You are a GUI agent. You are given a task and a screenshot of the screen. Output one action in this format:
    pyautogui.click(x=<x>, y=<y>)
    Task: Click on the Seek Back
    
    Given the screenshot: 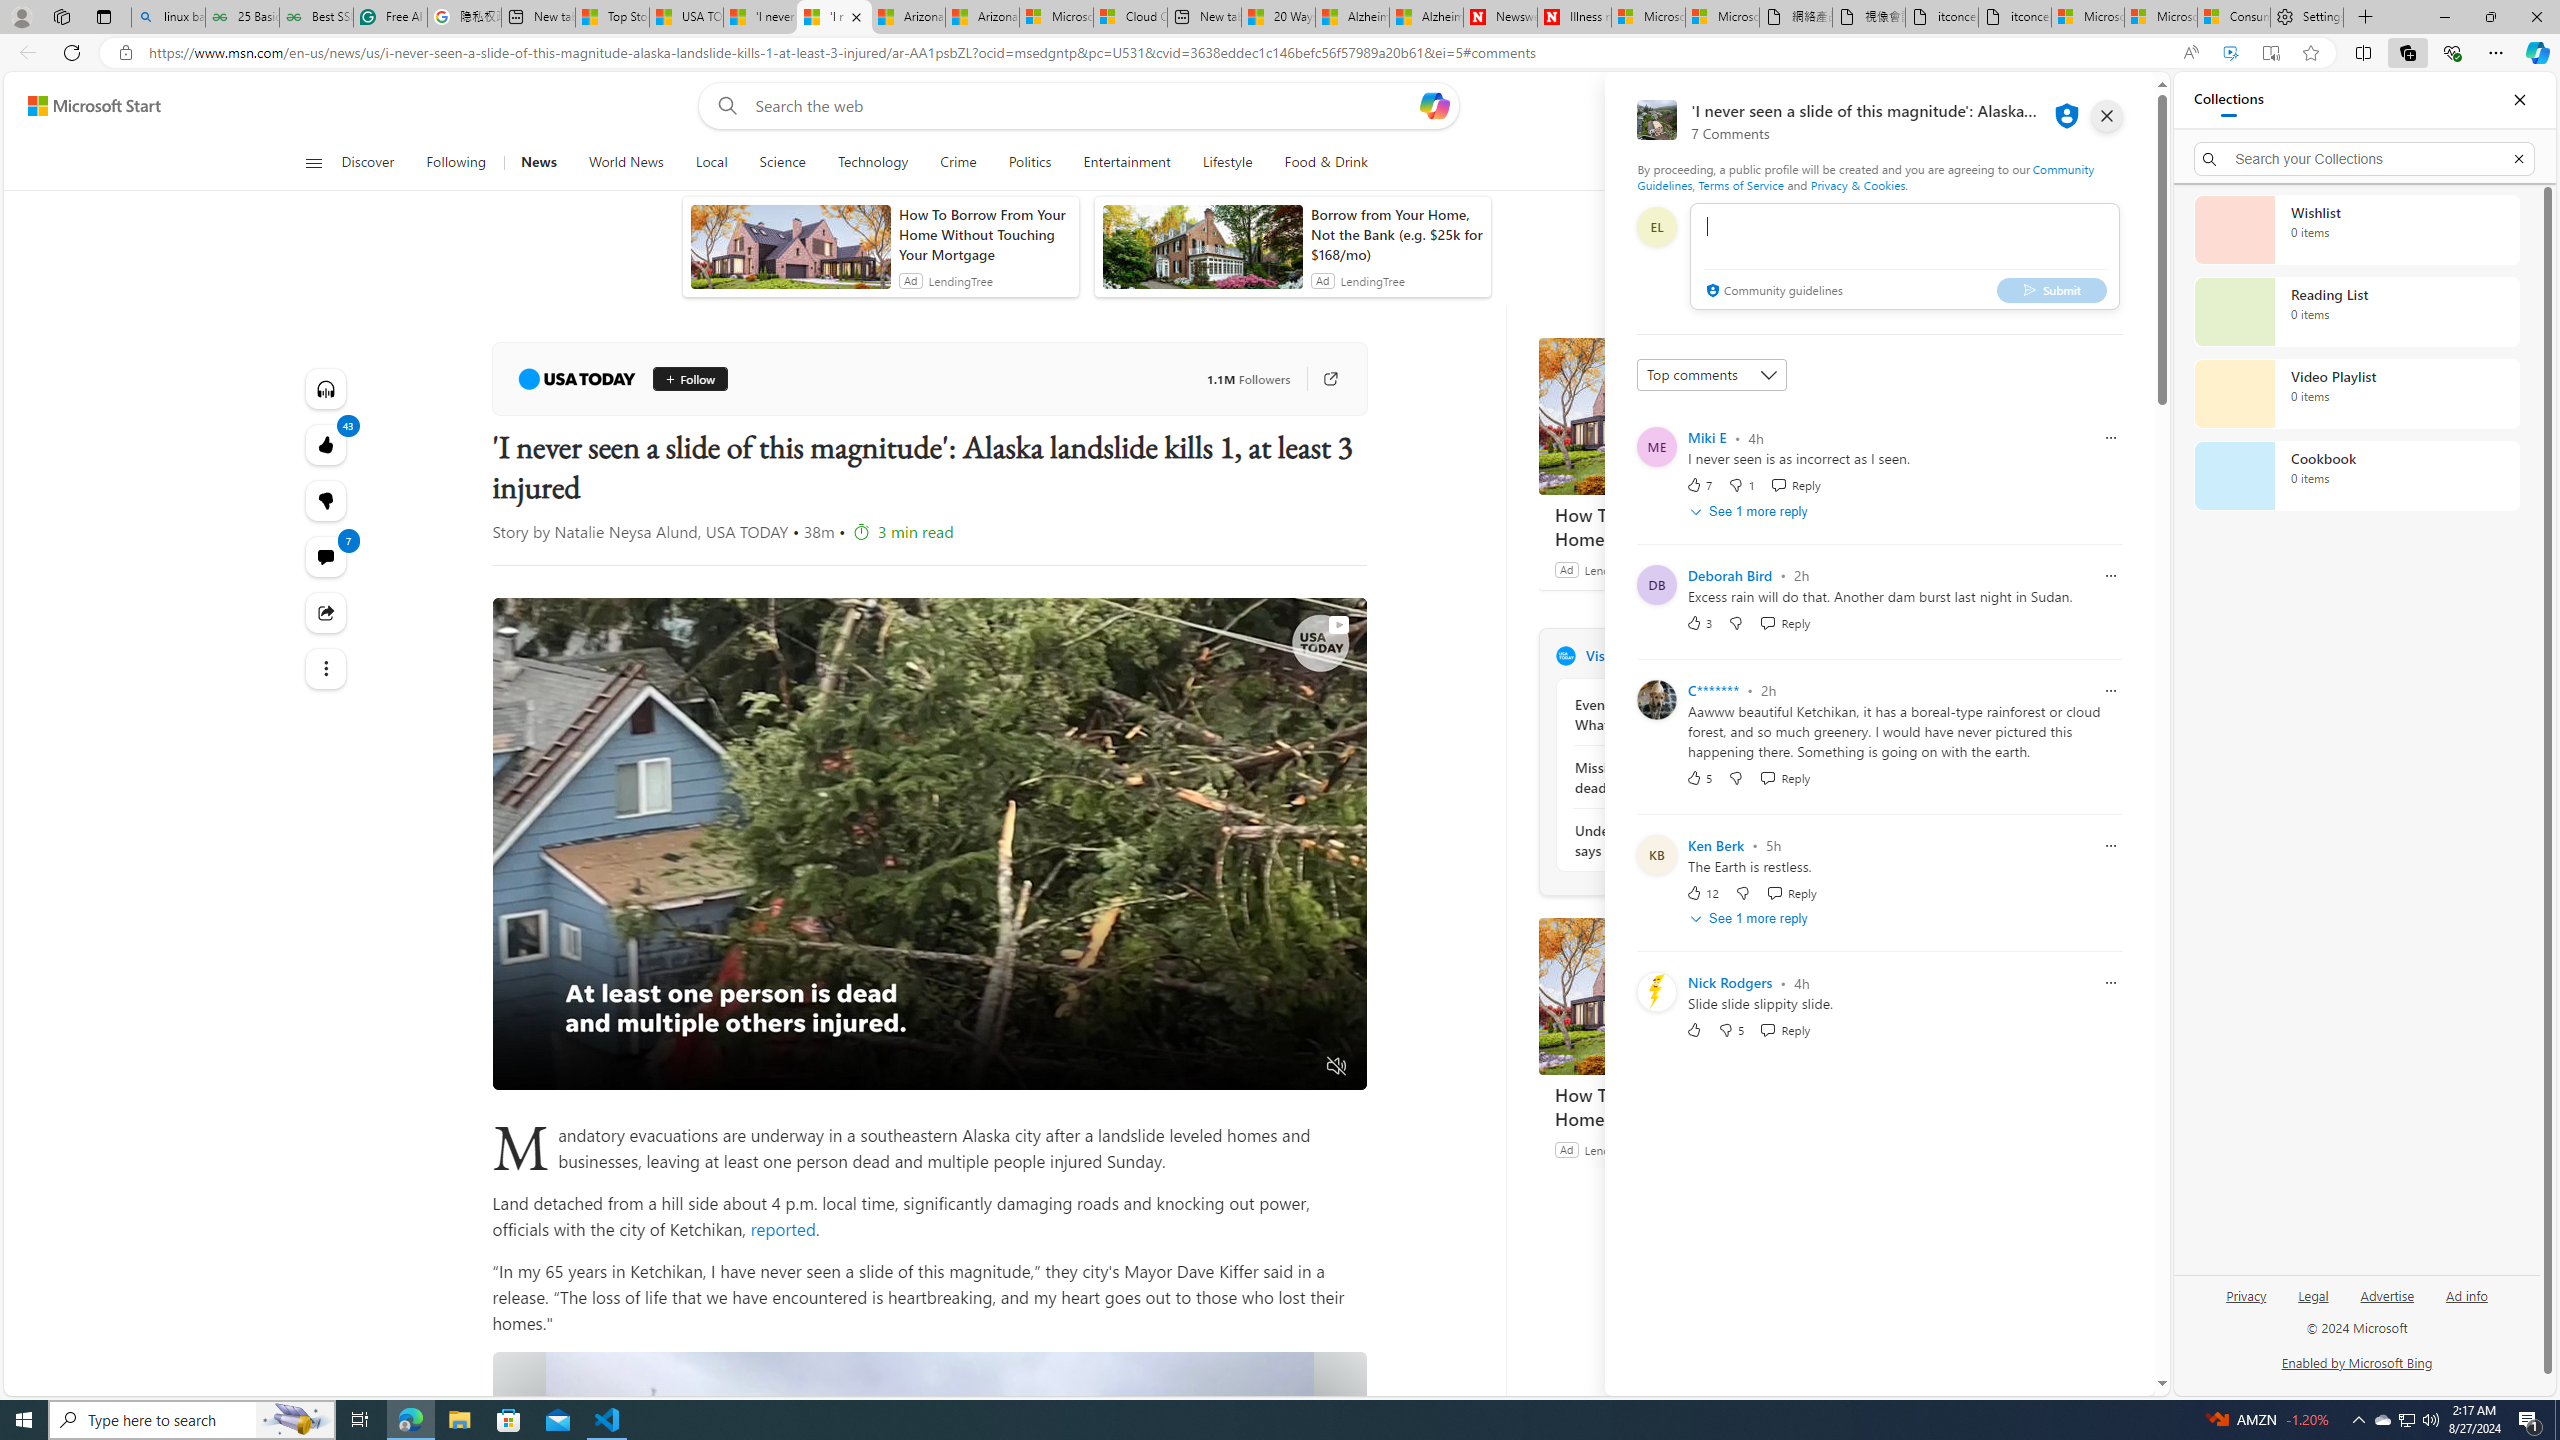 What is the action you would take?
    pyautogui.click(x=562, y=1067)
    